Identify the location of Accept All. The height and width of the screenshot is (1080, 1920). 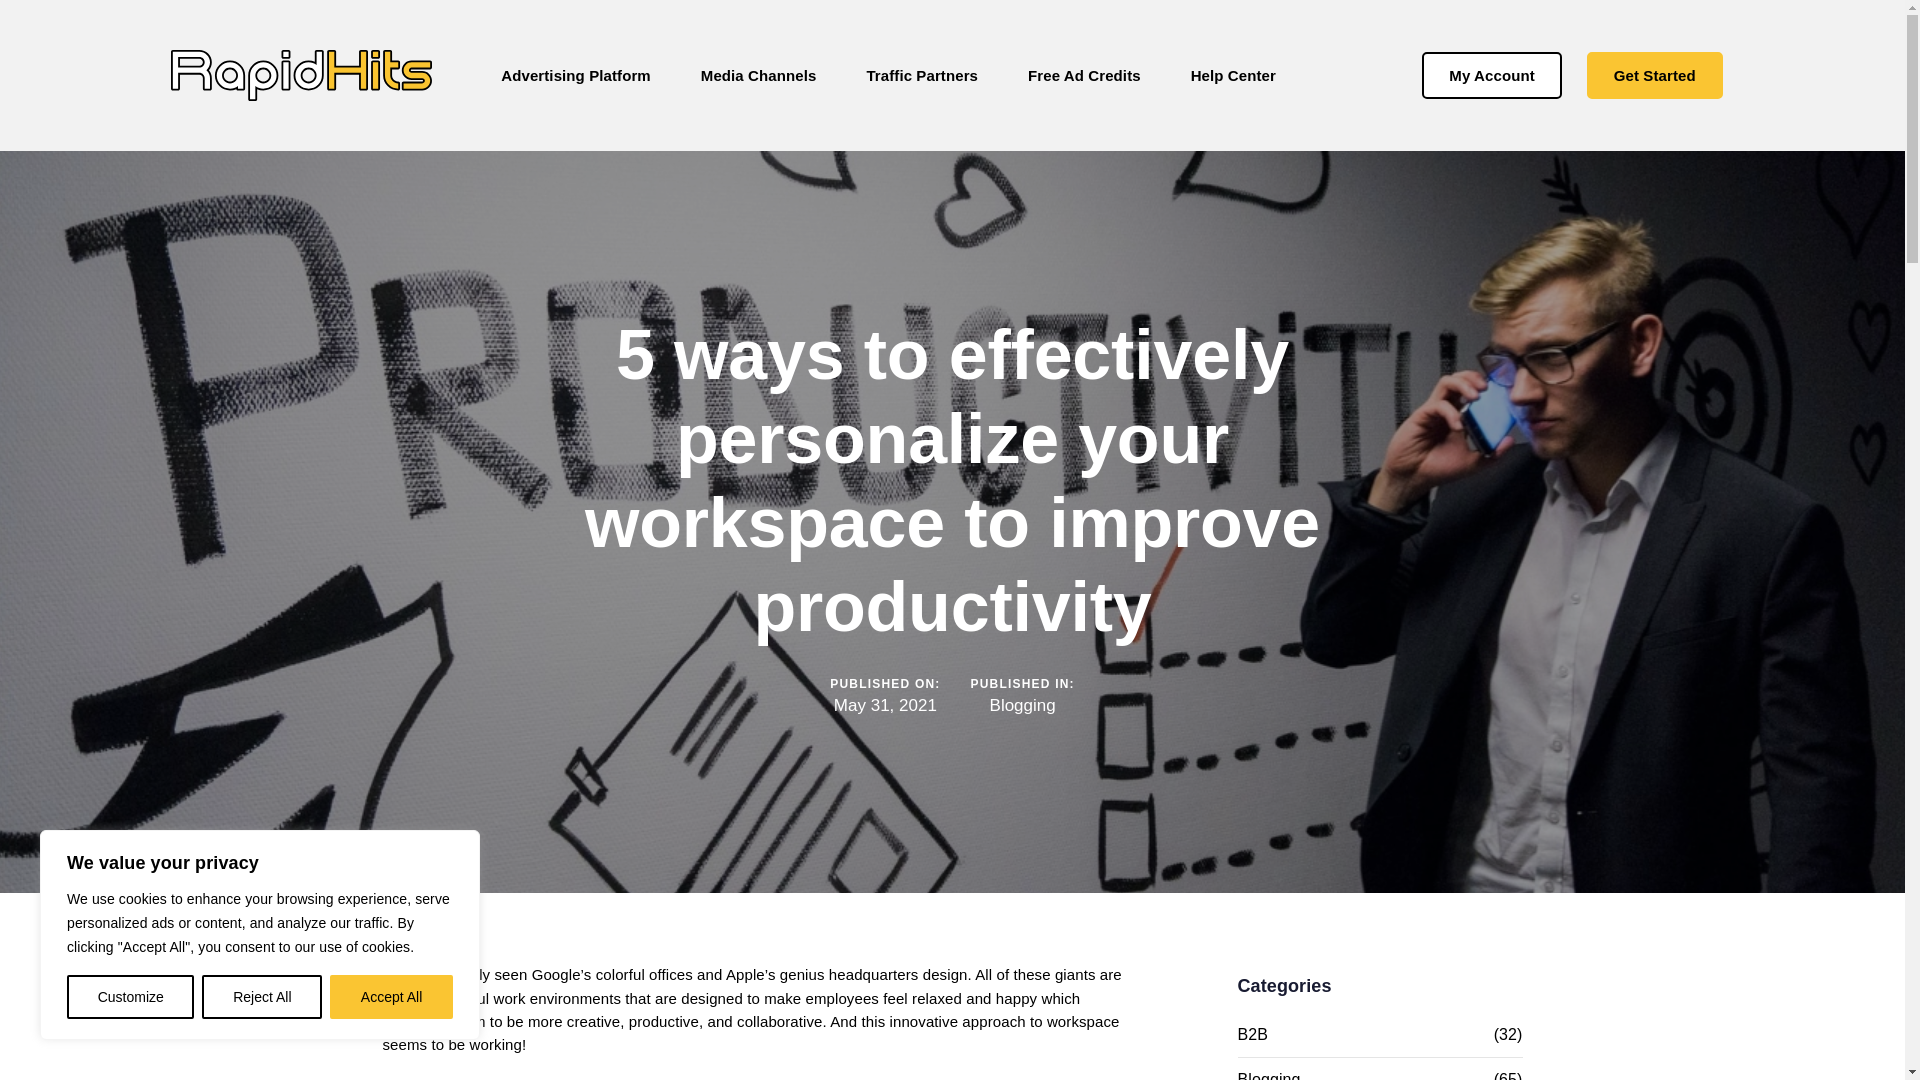
(392, 997).